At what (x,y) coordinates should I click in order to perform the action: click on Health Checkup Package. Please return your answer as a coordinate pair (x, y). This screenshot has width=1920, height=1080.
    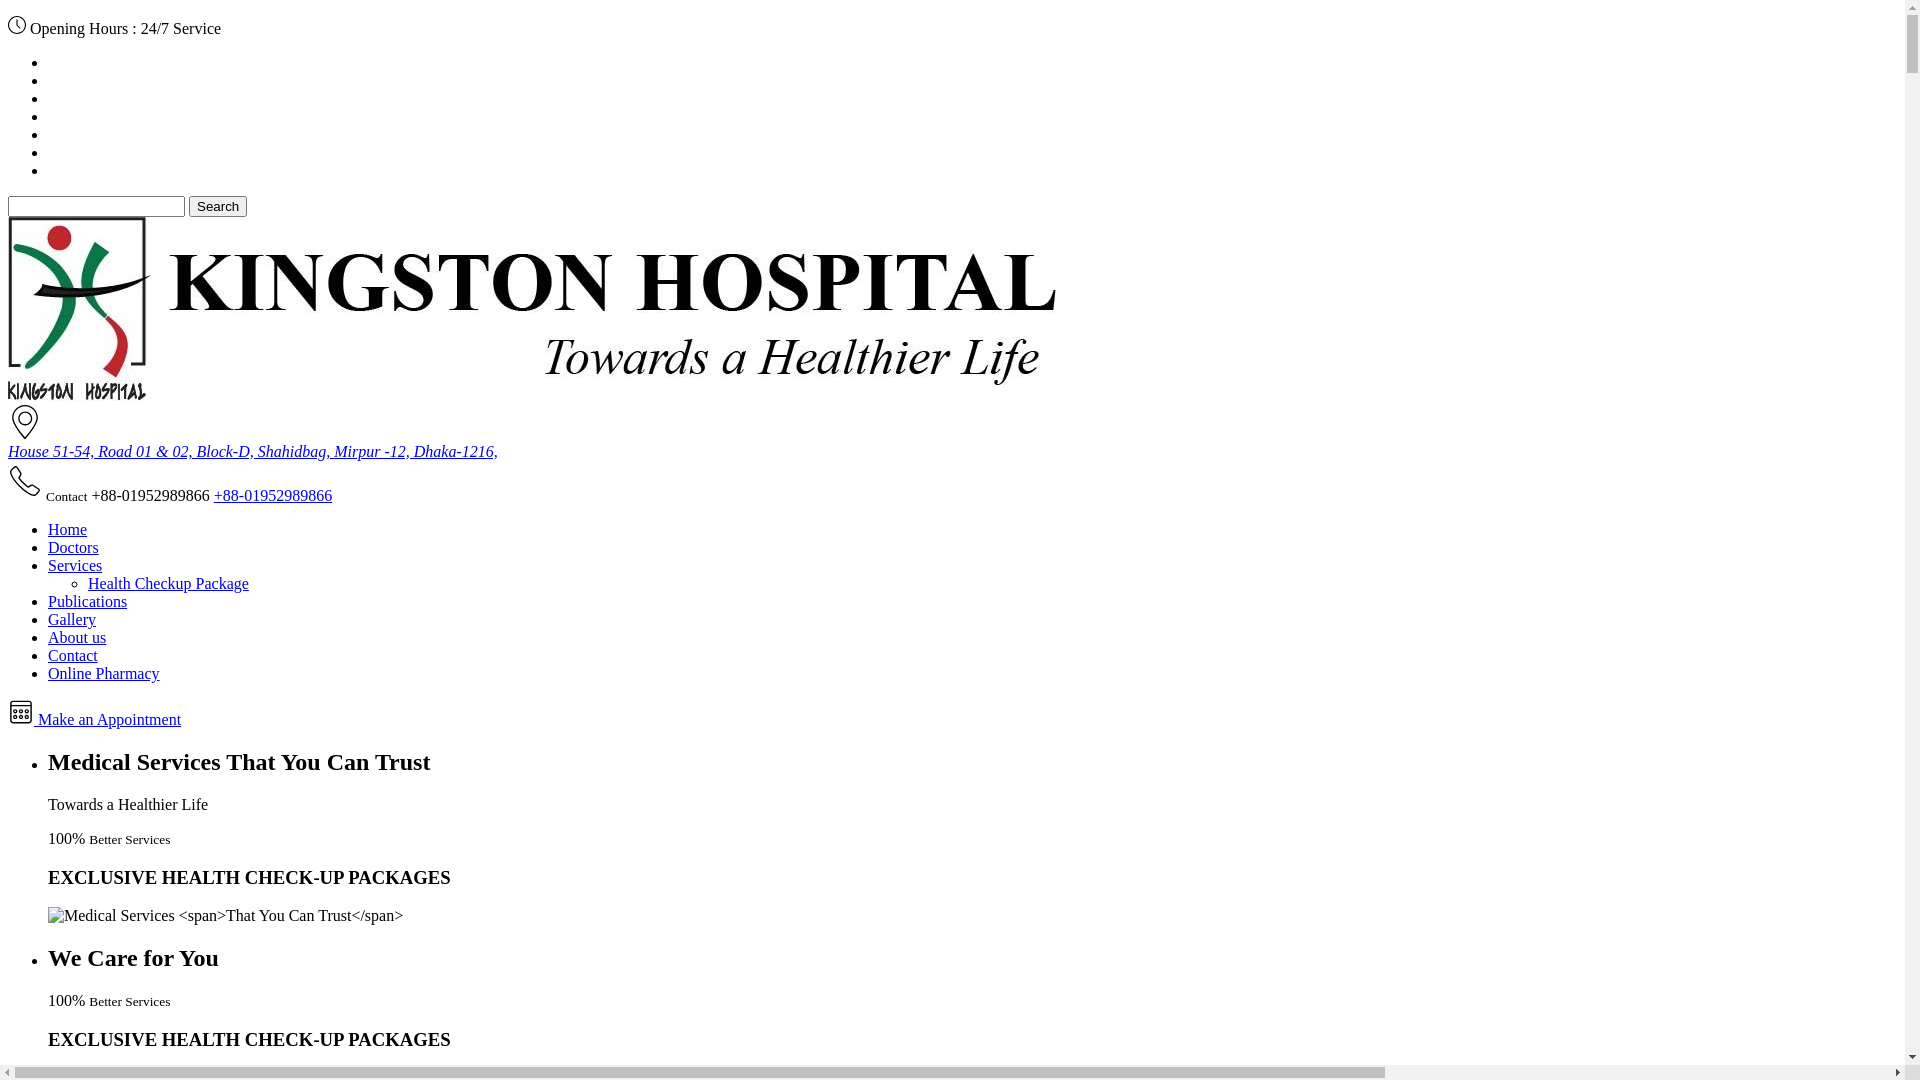
    Looking at the image, I should click on (168, 584).